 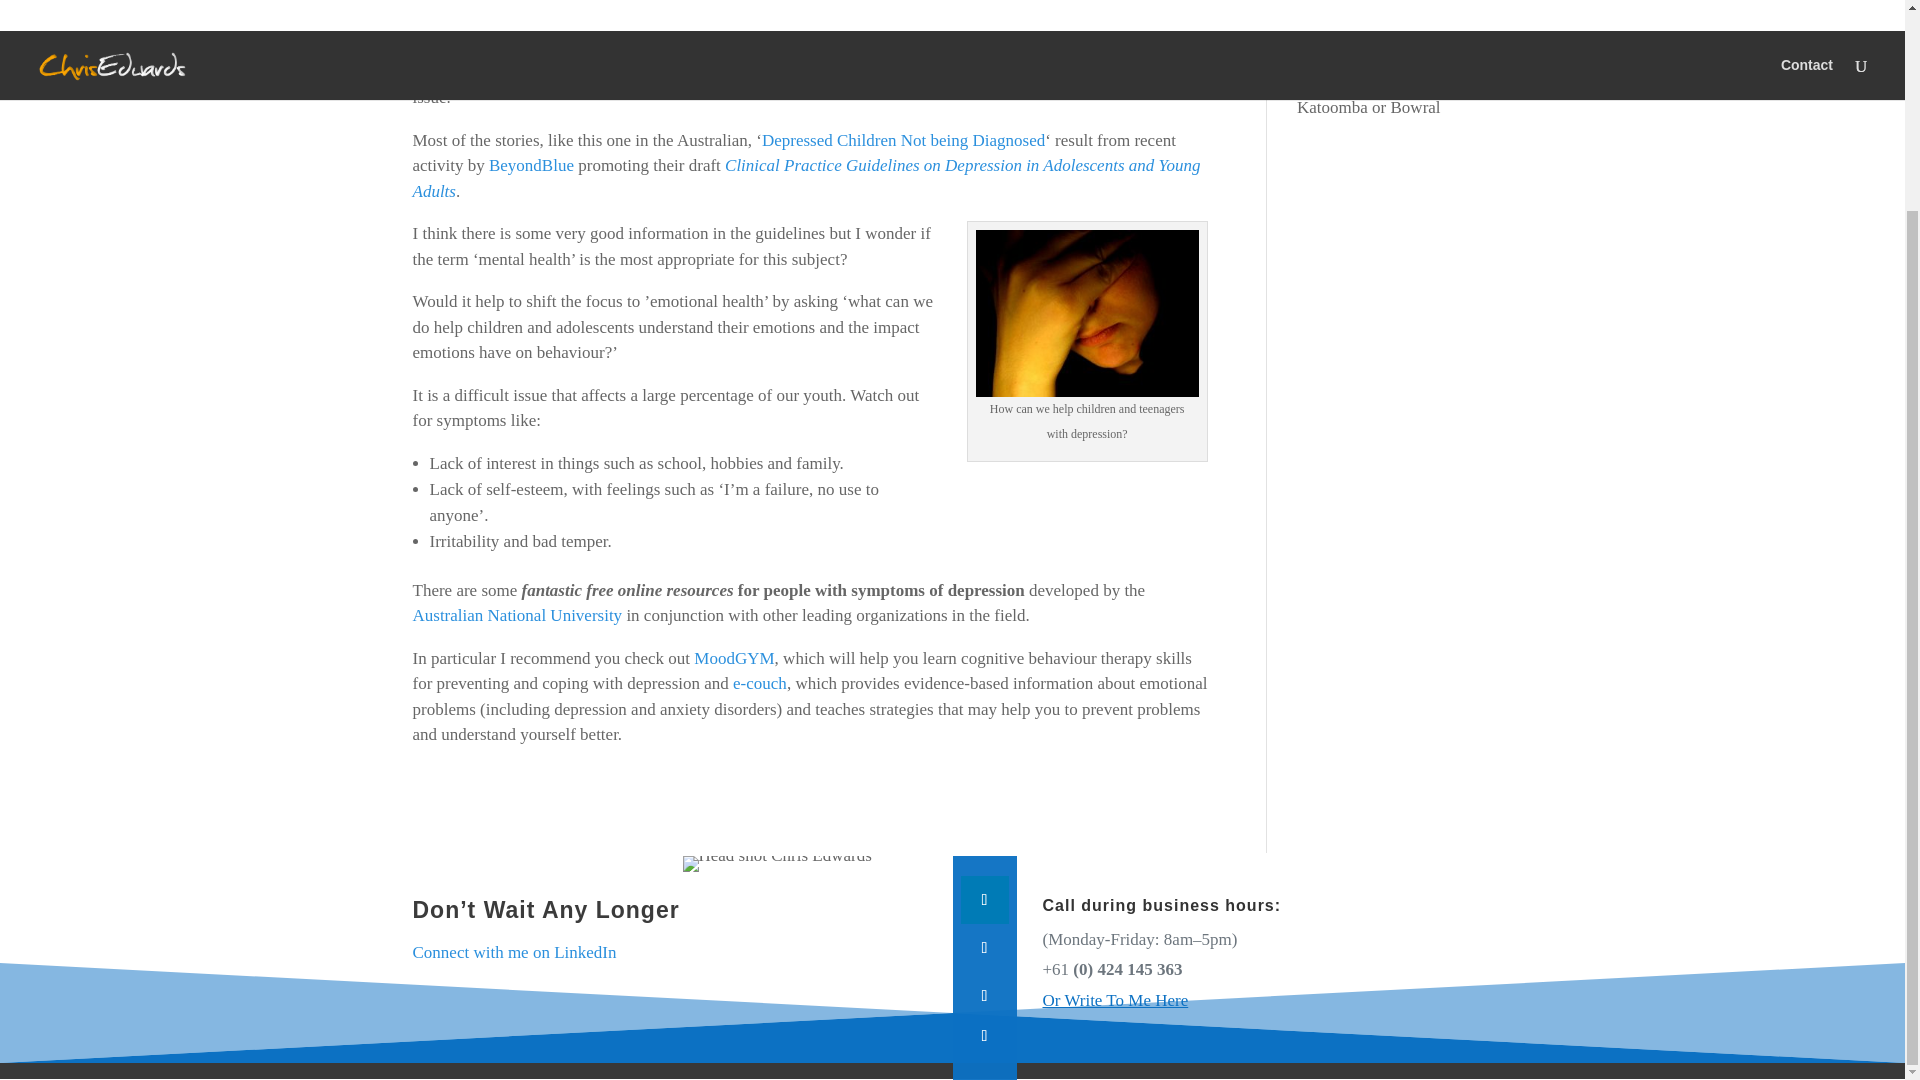 I want to click on Follow on X, so click(x=984, y=996).